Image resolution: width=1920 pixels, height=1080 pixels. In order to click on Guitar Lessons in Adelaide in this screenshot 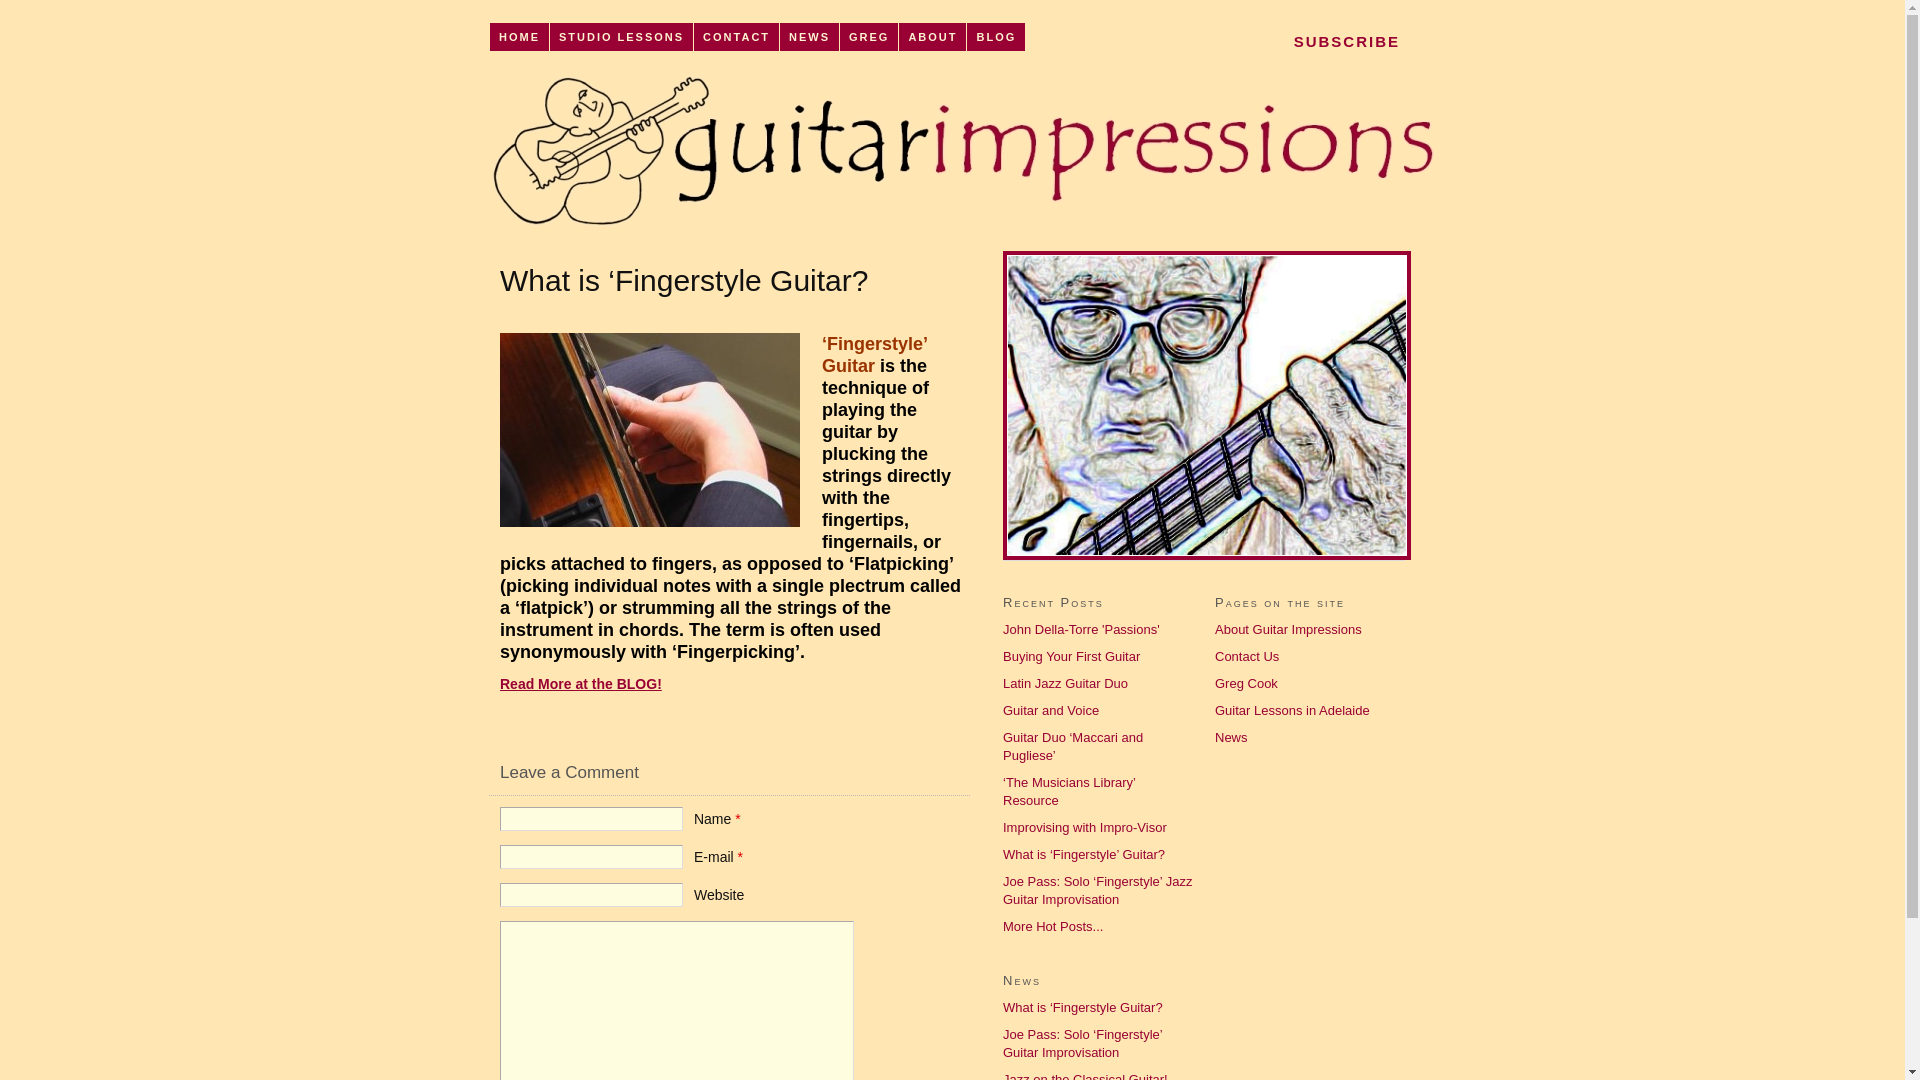, I will do `click(1292, 710)`.